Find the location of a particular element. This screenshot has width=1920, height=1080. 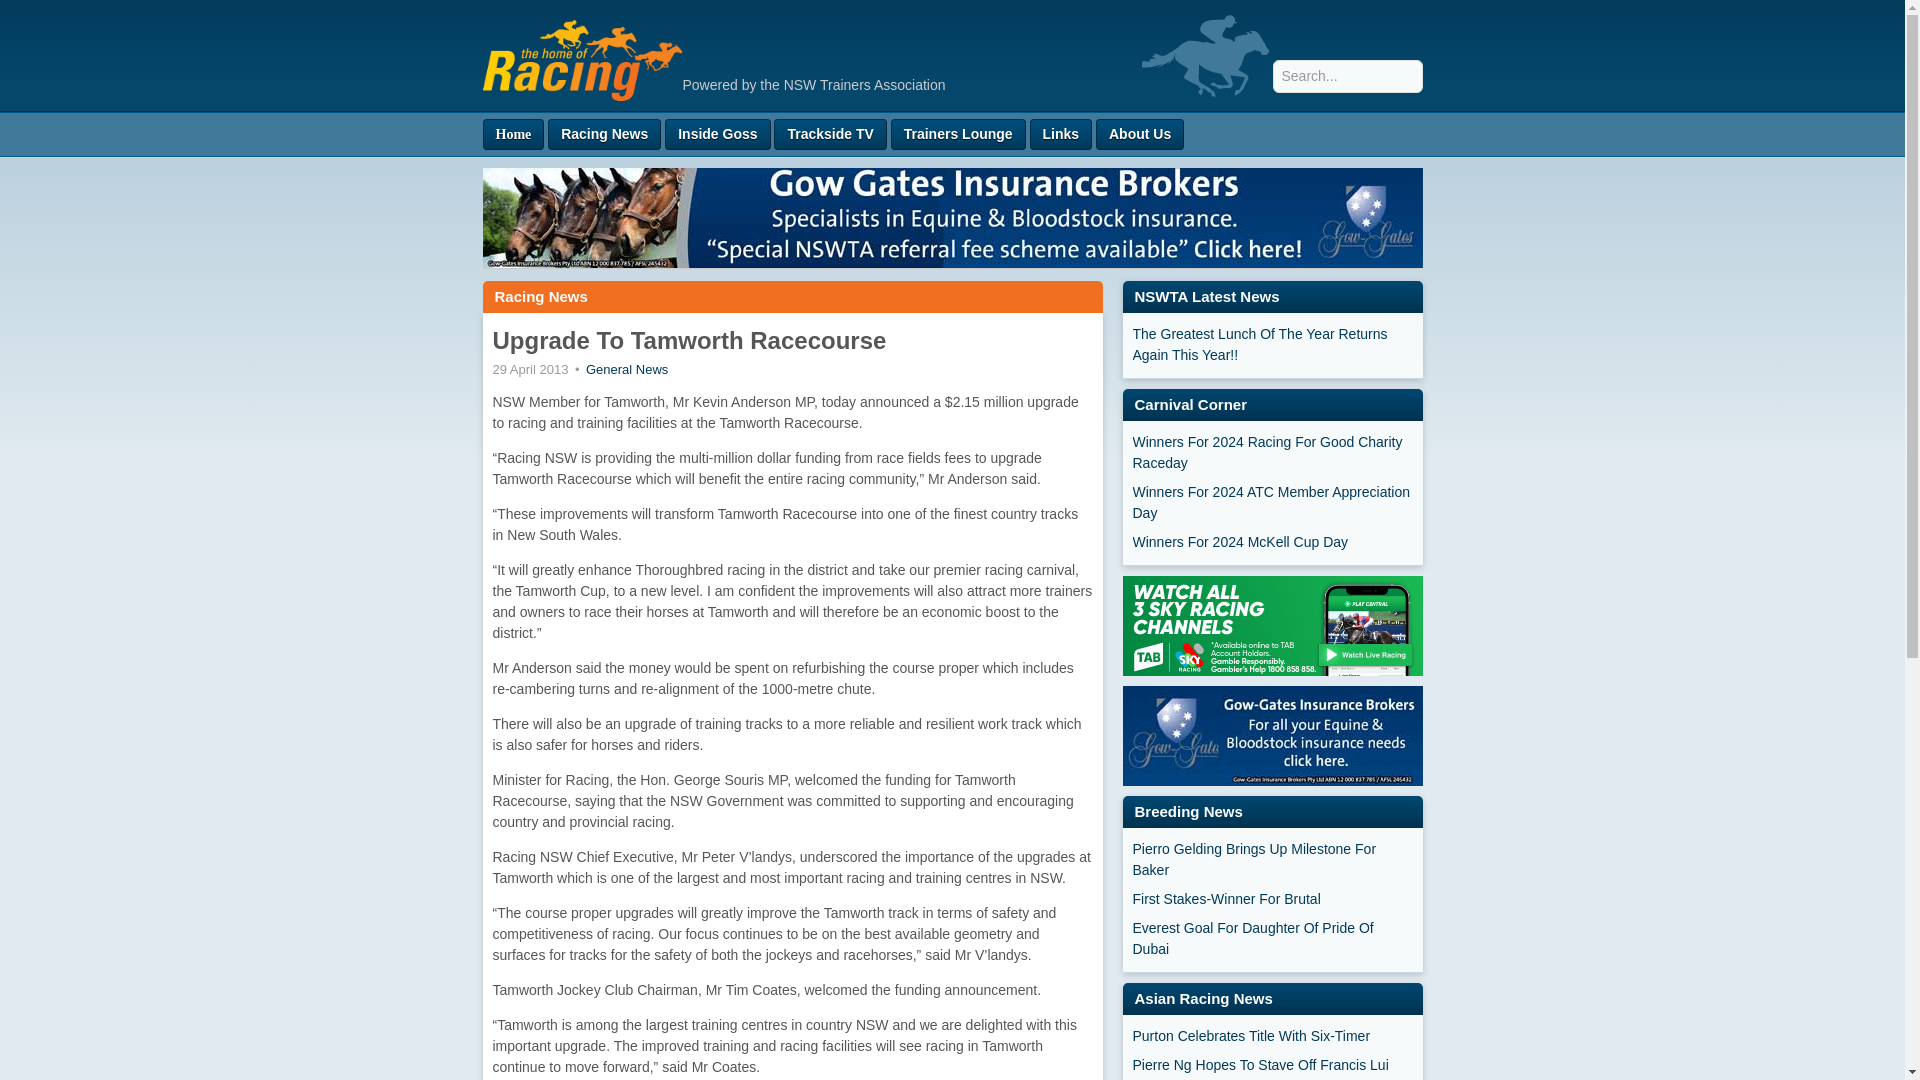

Racing News is located at coordinates (540, 296).